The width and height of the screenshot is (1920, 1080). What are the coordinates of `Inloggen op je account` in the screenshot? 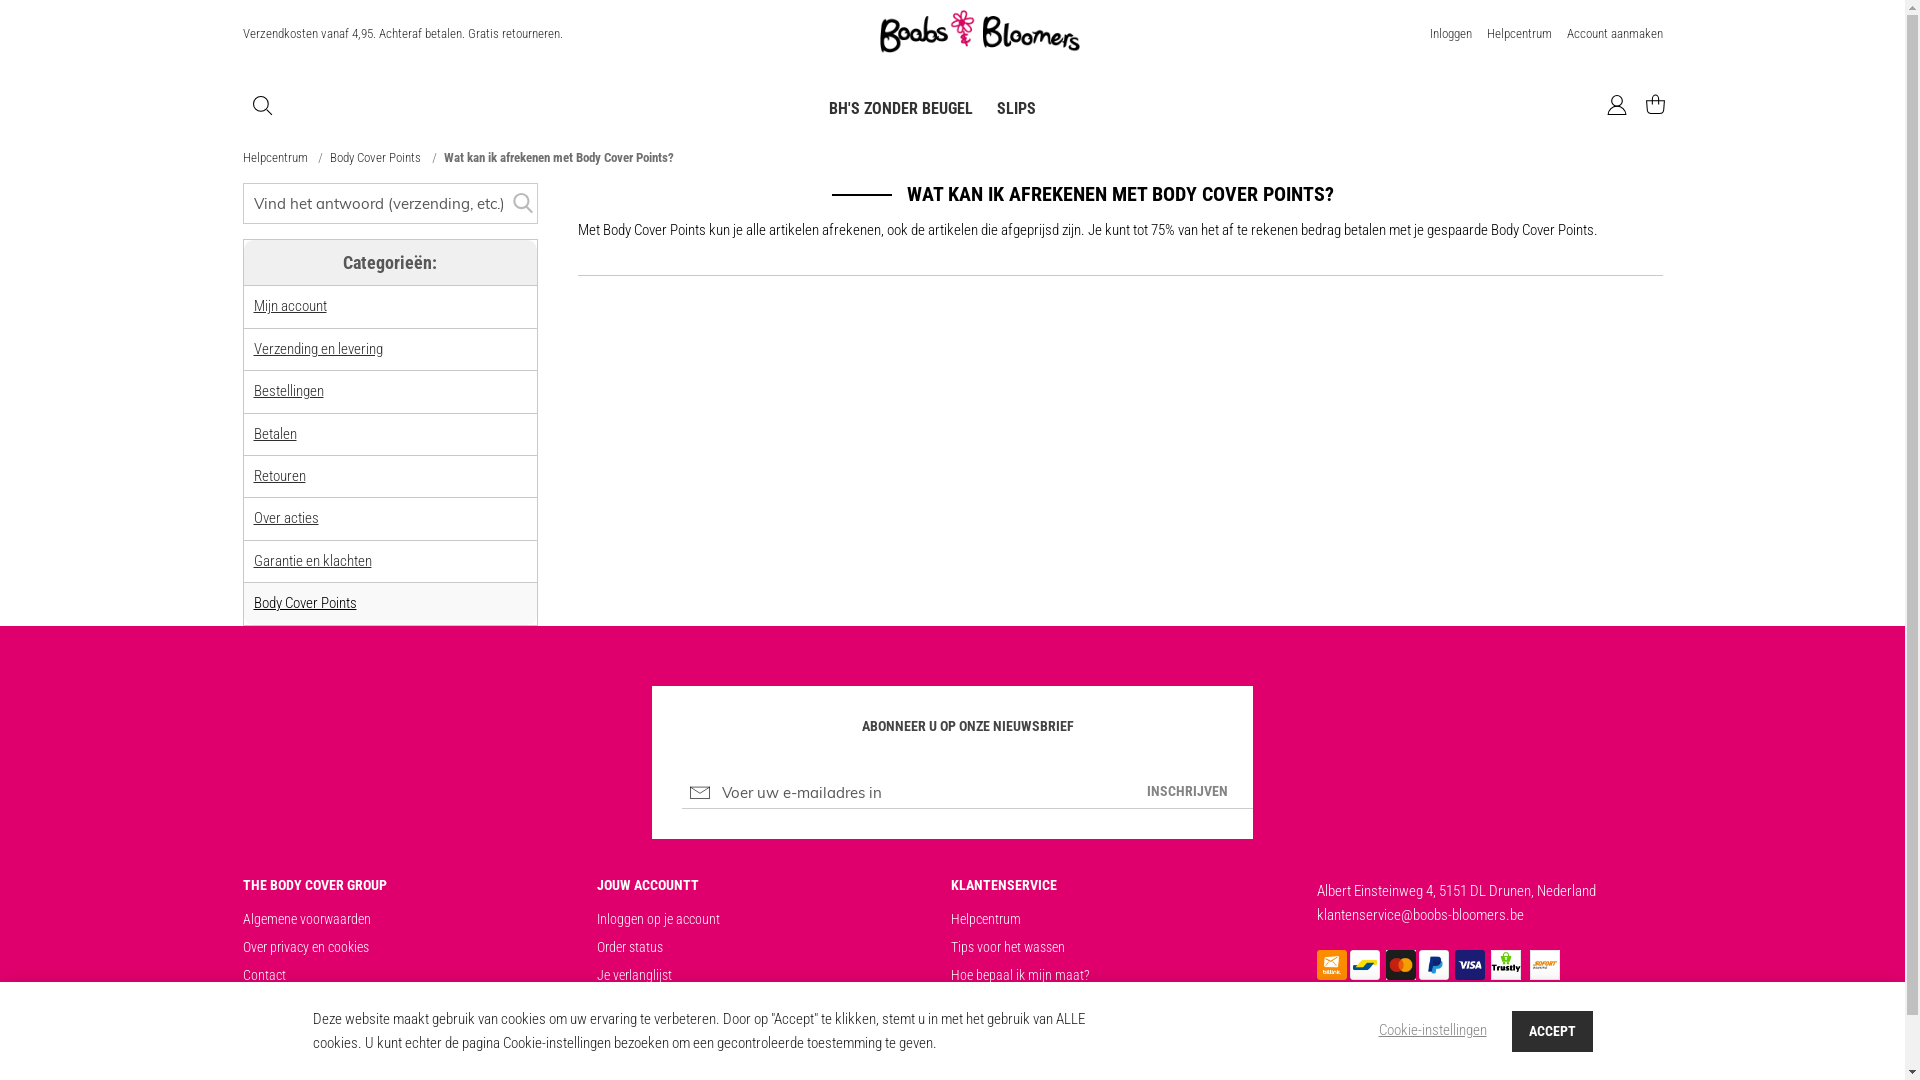 It's located at (658, 919).